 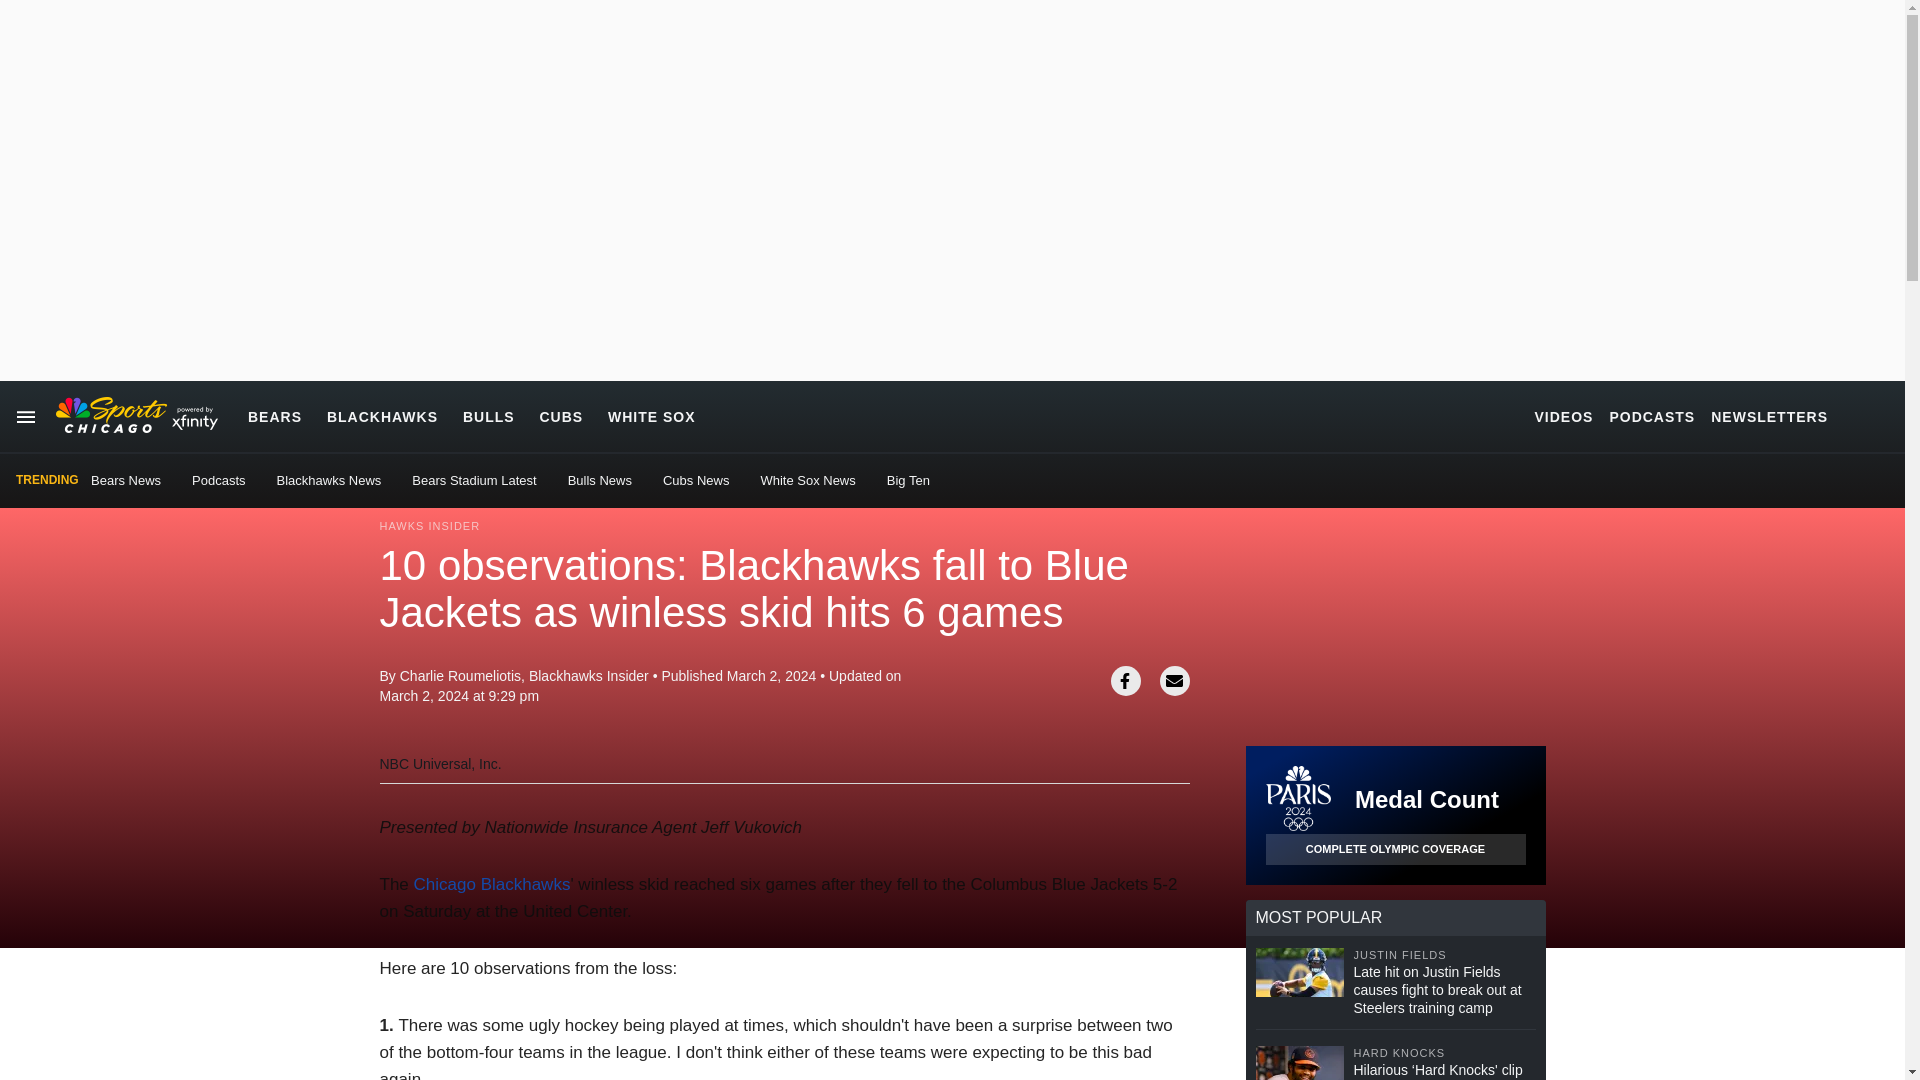 What do you see at coordinates (274, 416) in the screenshot?
I see `BEARS` at bounding box center [274, 416].